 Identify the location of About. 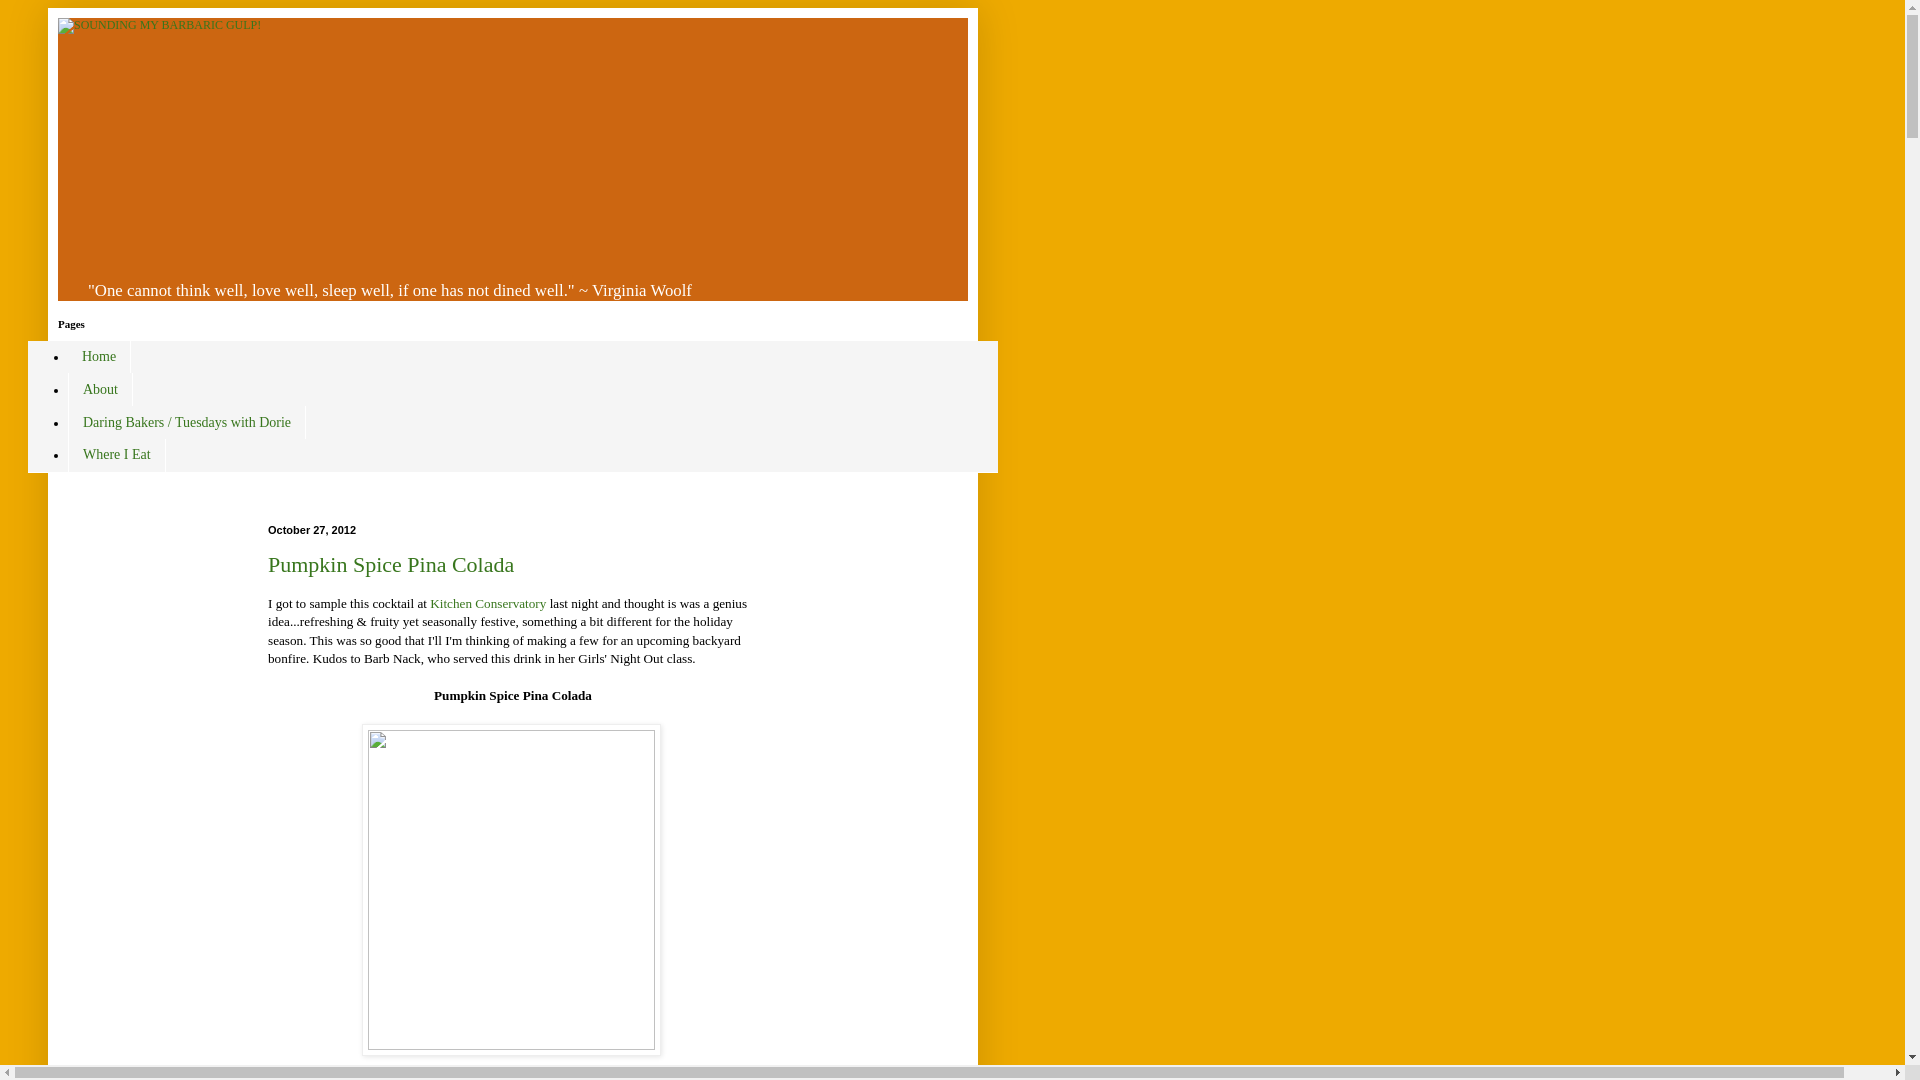
(100, 389).